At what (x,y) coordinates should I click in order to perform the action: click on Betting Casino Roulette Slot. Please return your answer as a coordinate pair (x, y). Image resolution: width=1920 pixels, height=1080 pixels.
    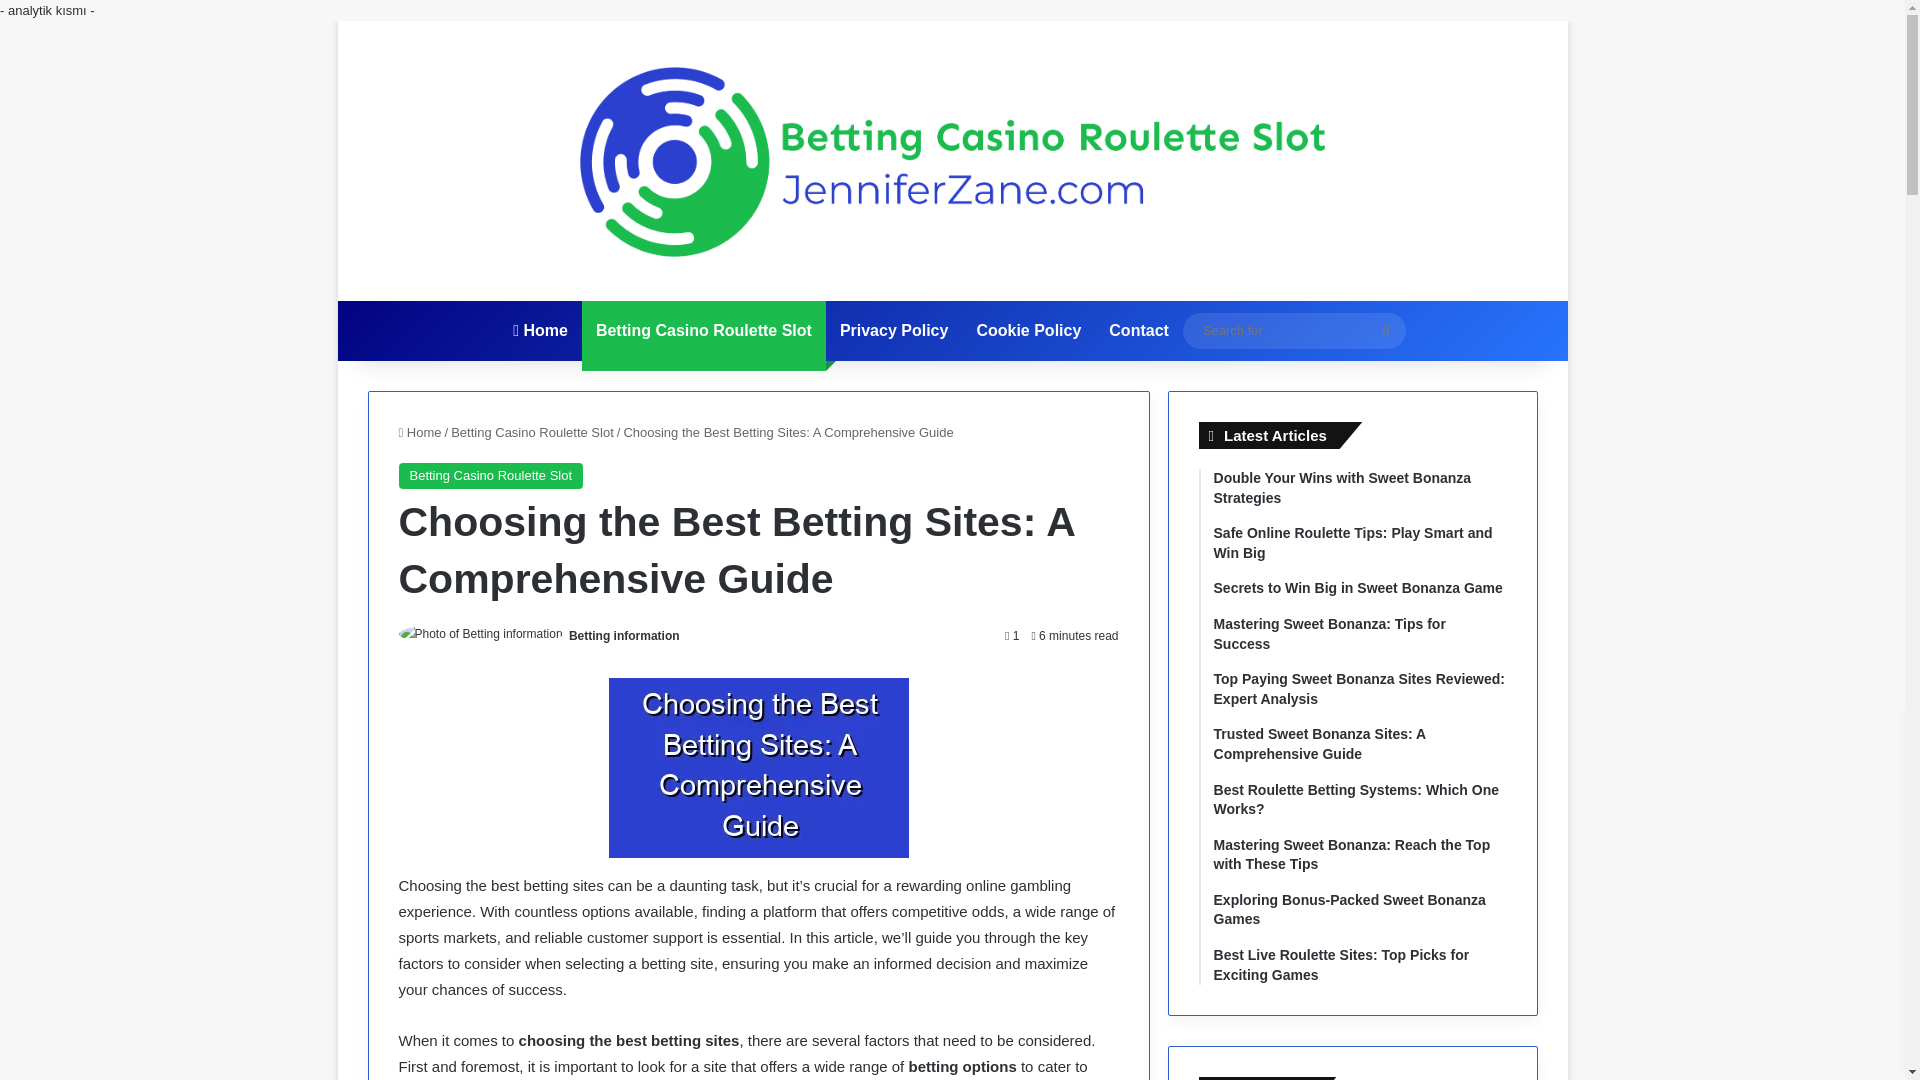
    Looking at the image, I should click on (703, 330).